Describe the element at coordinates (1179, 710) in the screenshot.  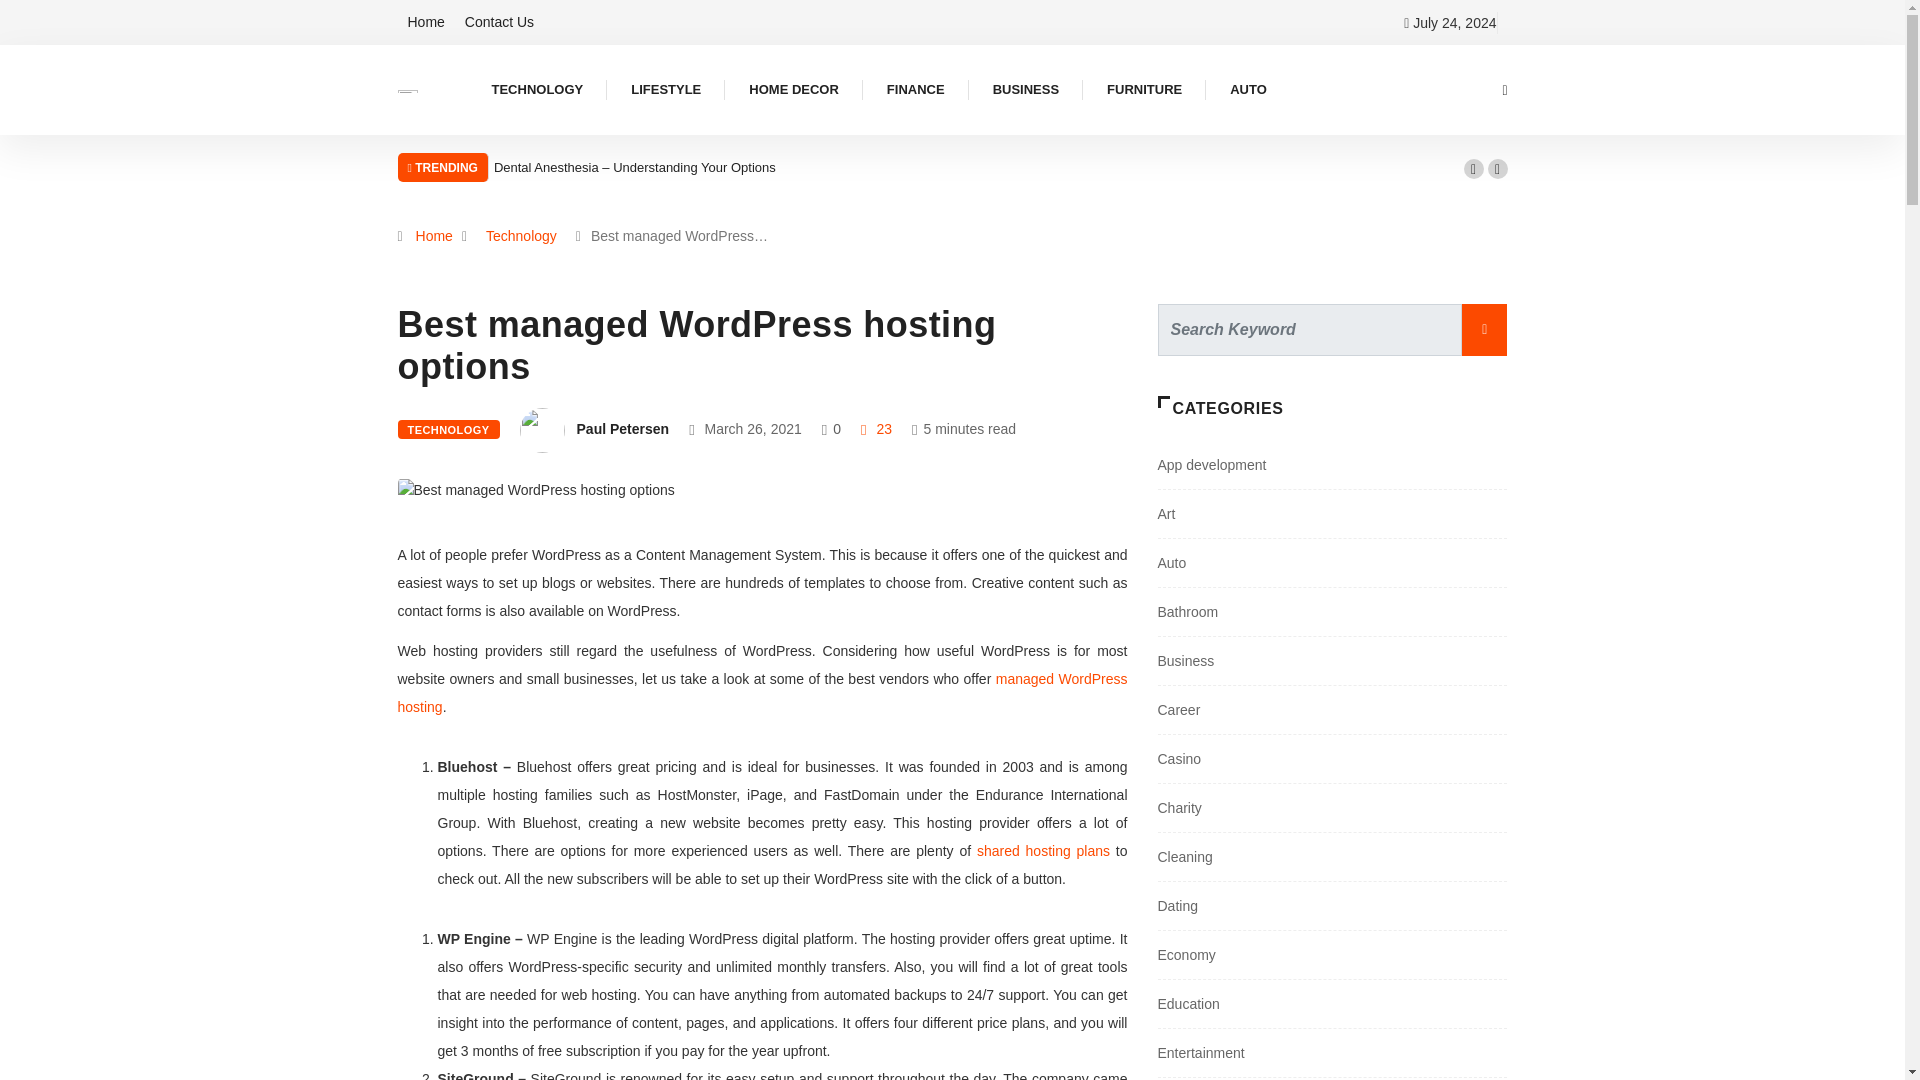
I see `Career` at that location.